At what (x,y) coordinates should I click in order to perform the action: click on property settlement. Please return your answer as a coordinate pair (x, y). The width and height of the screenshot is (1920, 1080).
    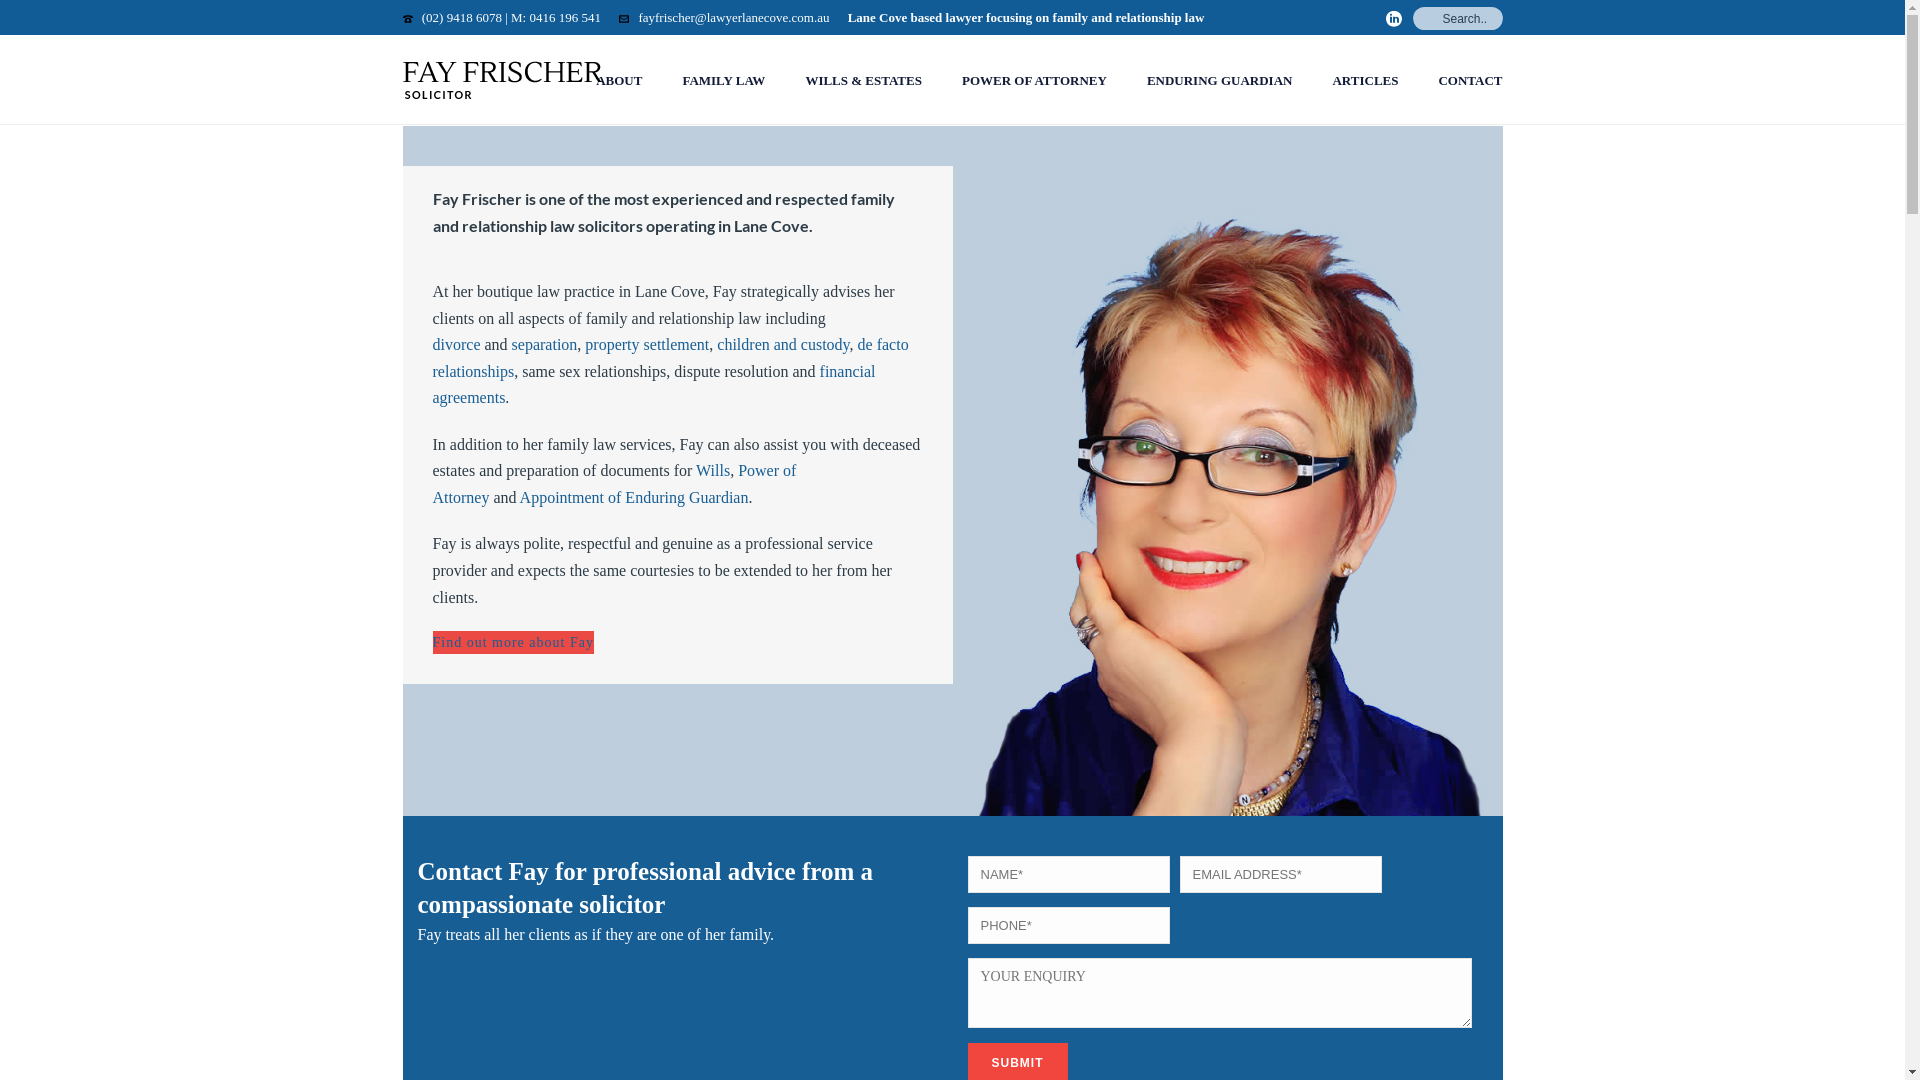
    Looking at the image, I should click on (647, 344).